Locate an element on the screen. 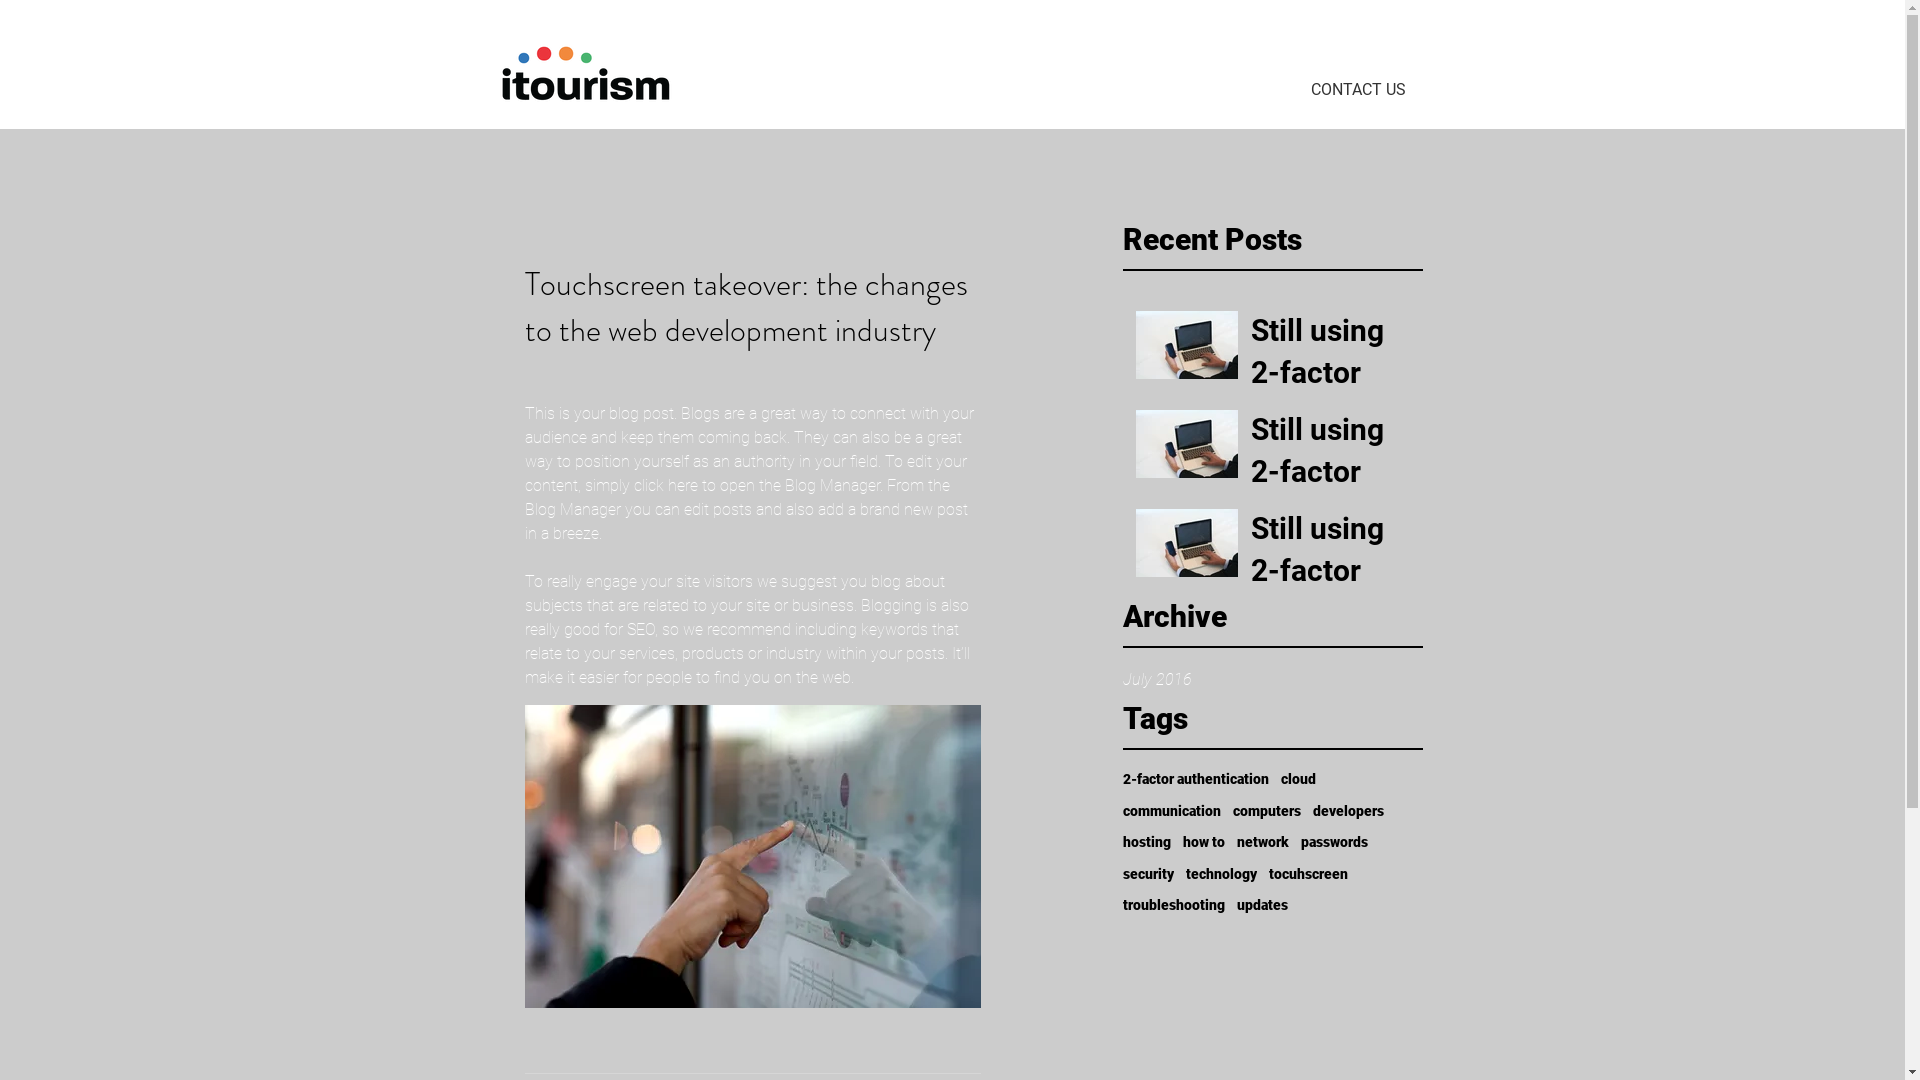 This screenshot has height=1080, width=1920. CONTACT US is located at coordinates (1358, 90).